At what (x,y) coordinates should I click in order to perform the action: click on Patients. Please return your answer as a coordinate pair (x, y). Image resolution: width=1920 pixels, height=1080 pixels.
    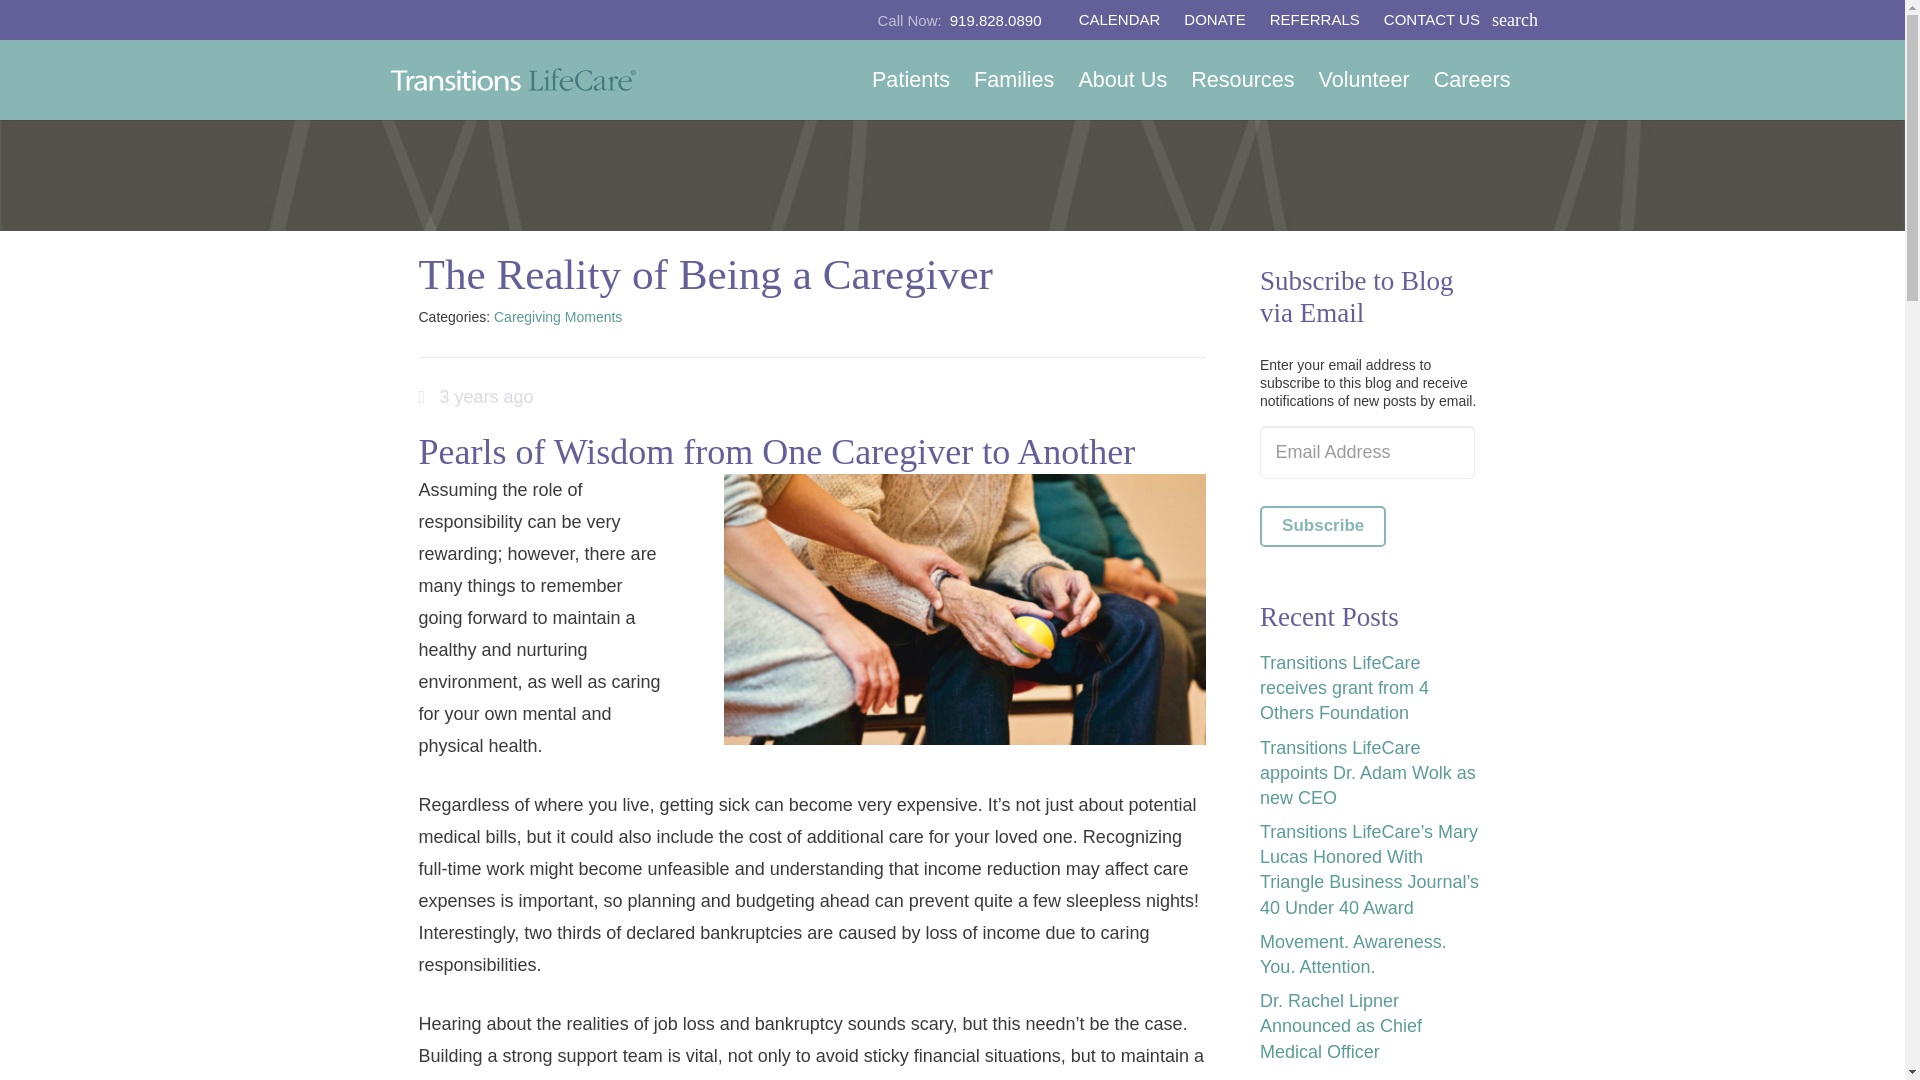
    Looking at the image, I should click on (910, 79).